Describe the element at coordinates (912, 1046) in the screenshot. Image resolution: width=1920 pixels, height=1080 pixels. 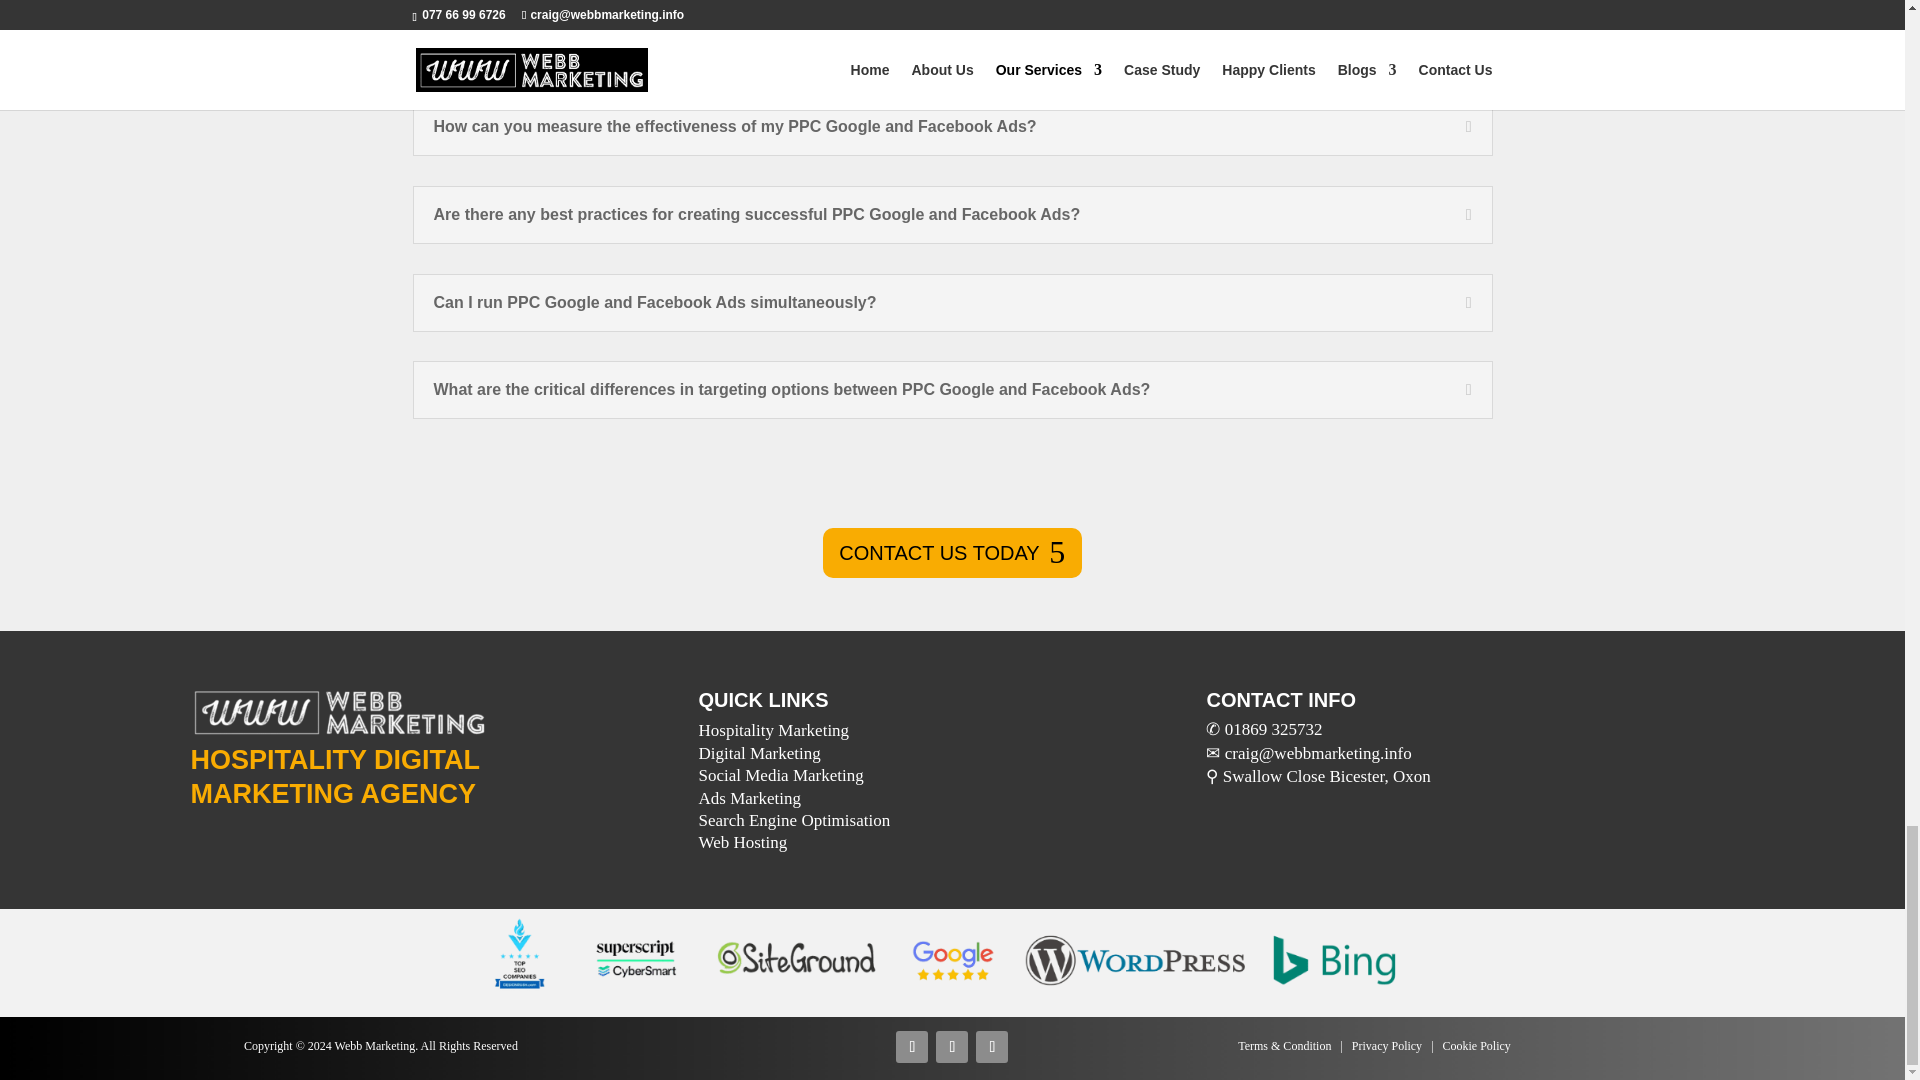
I see `Follow on Facebook` at that location.